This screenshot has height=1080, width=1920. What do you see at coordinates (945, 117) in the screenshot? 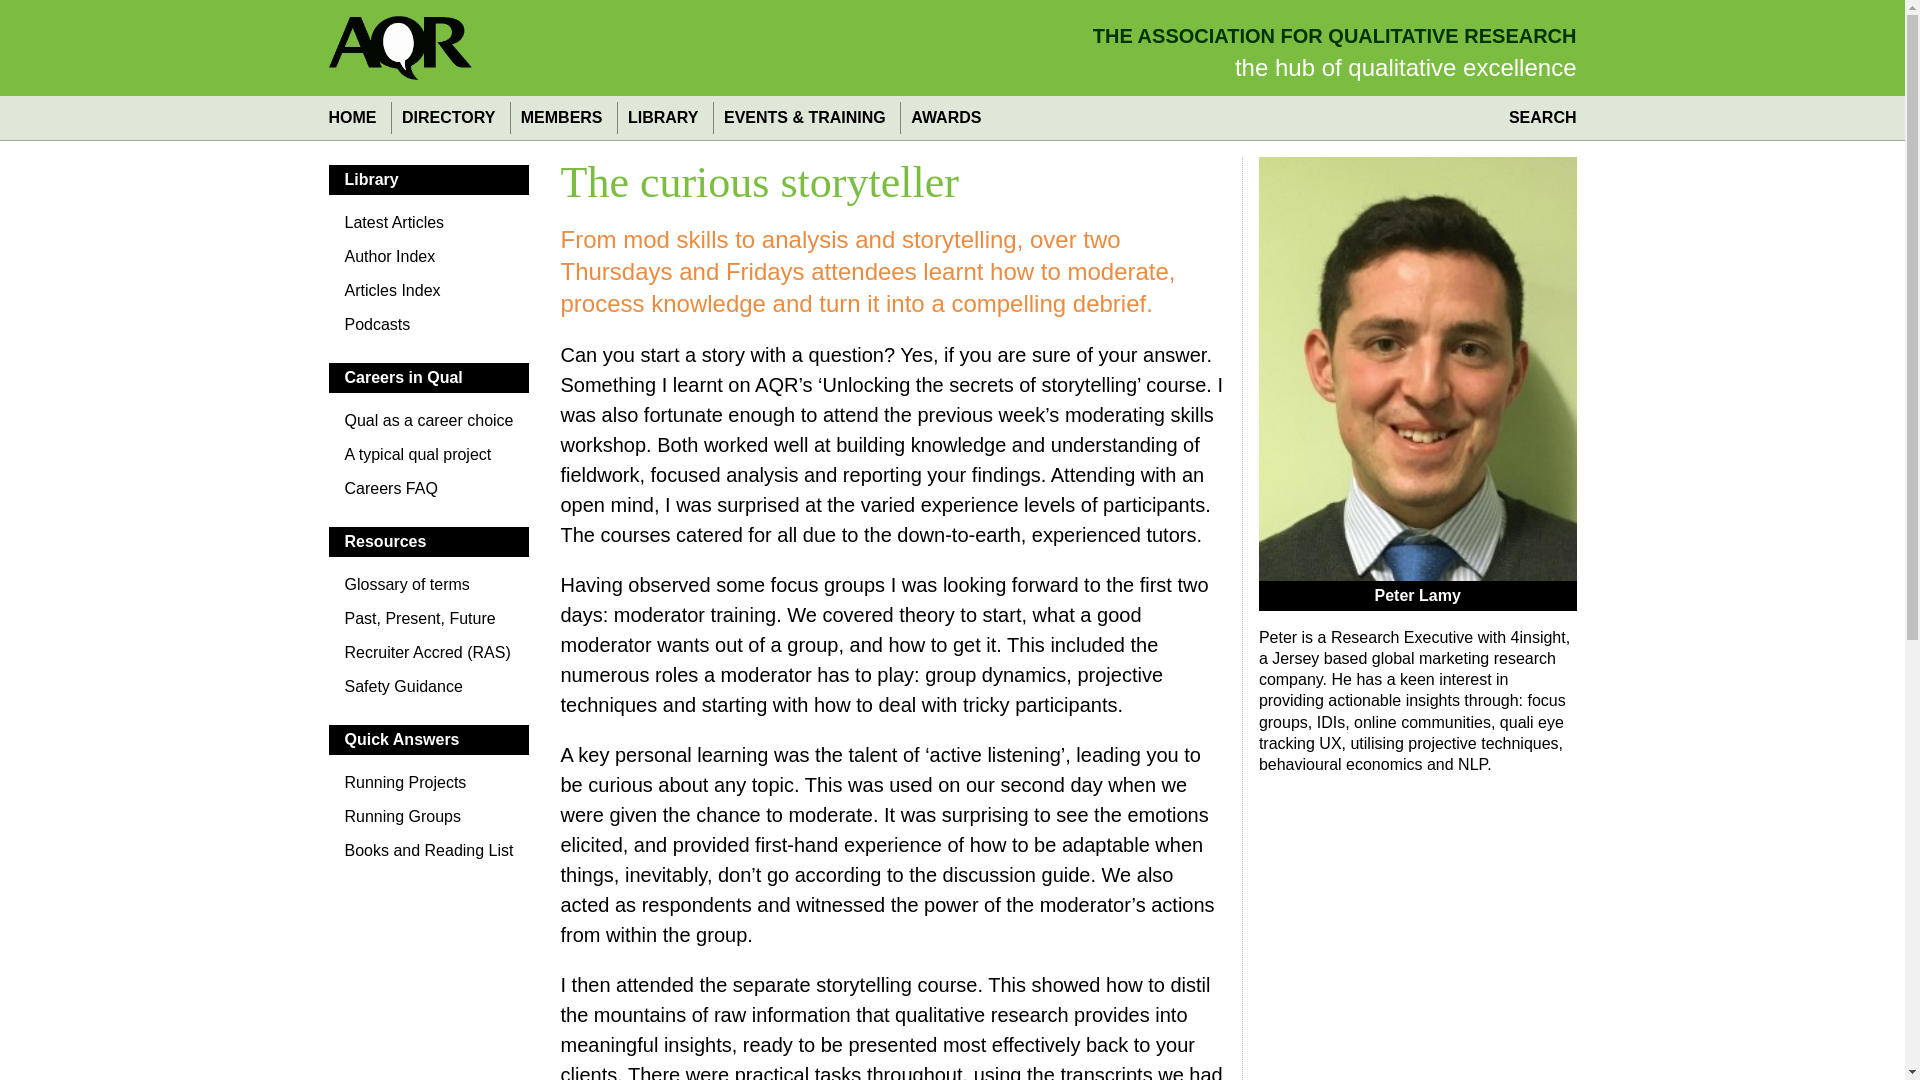
I see `AWARDS` at bounding box center [945, 117].